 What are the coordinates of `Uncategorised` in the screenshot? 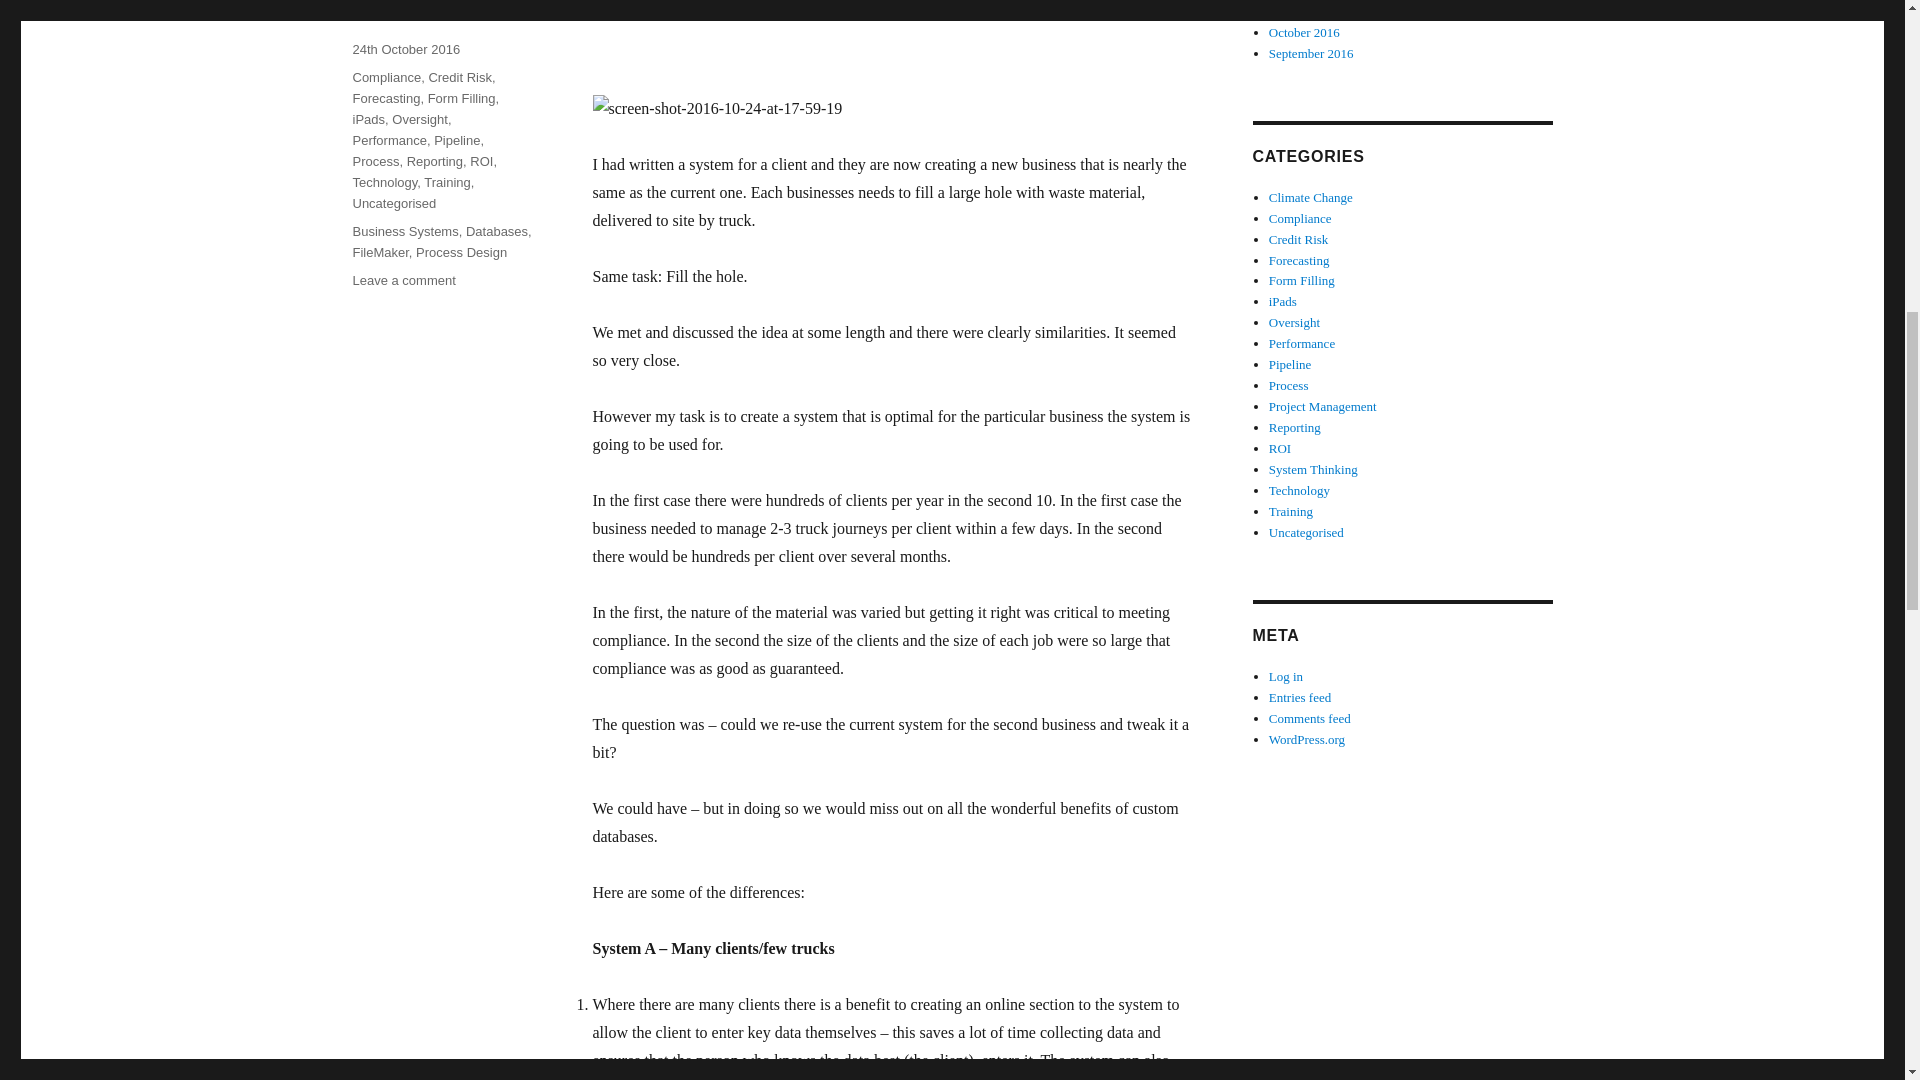 It's located at (393, 202).